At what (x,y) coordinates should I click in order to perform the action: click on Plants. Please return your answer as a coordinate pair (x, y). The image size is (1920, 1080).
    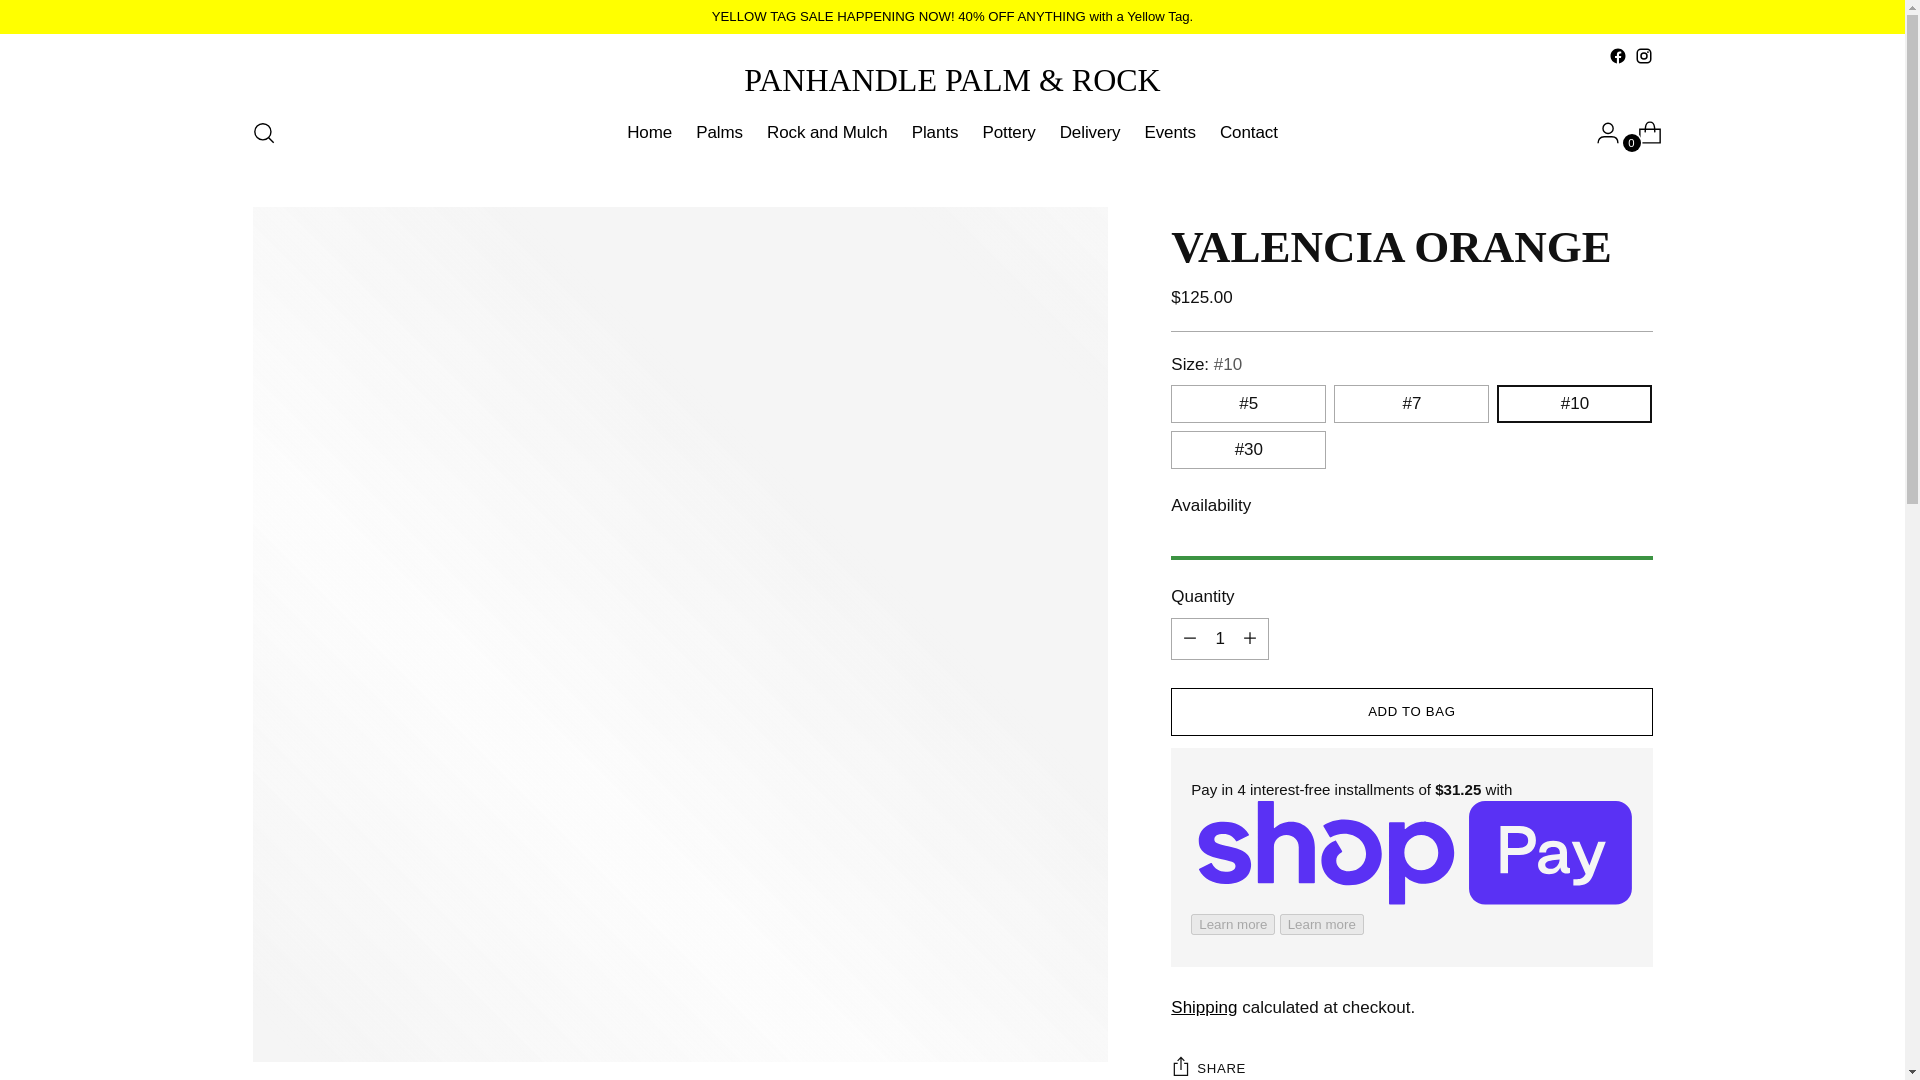
    Looking at the image, I should click on (935, 133).